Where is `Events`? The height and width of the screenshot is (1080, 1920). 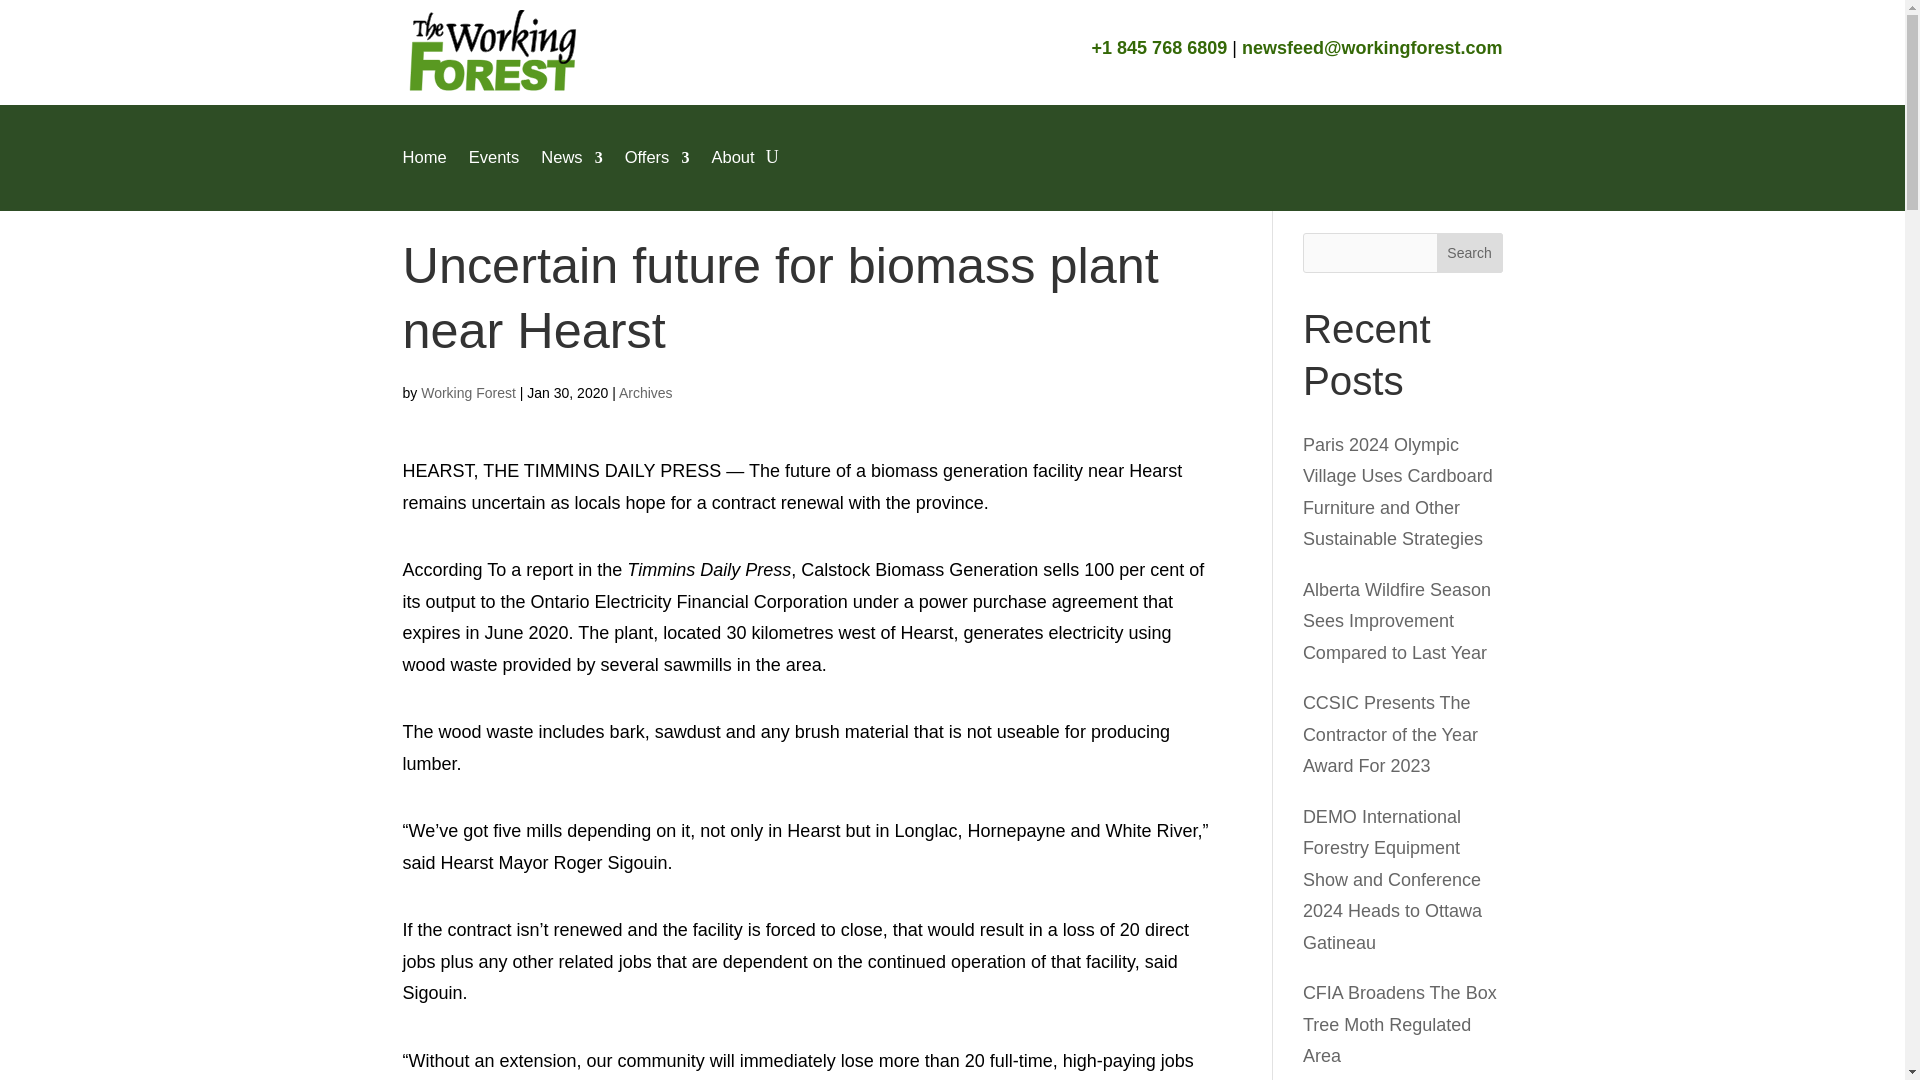 Events is located at coordinates (494, 157).